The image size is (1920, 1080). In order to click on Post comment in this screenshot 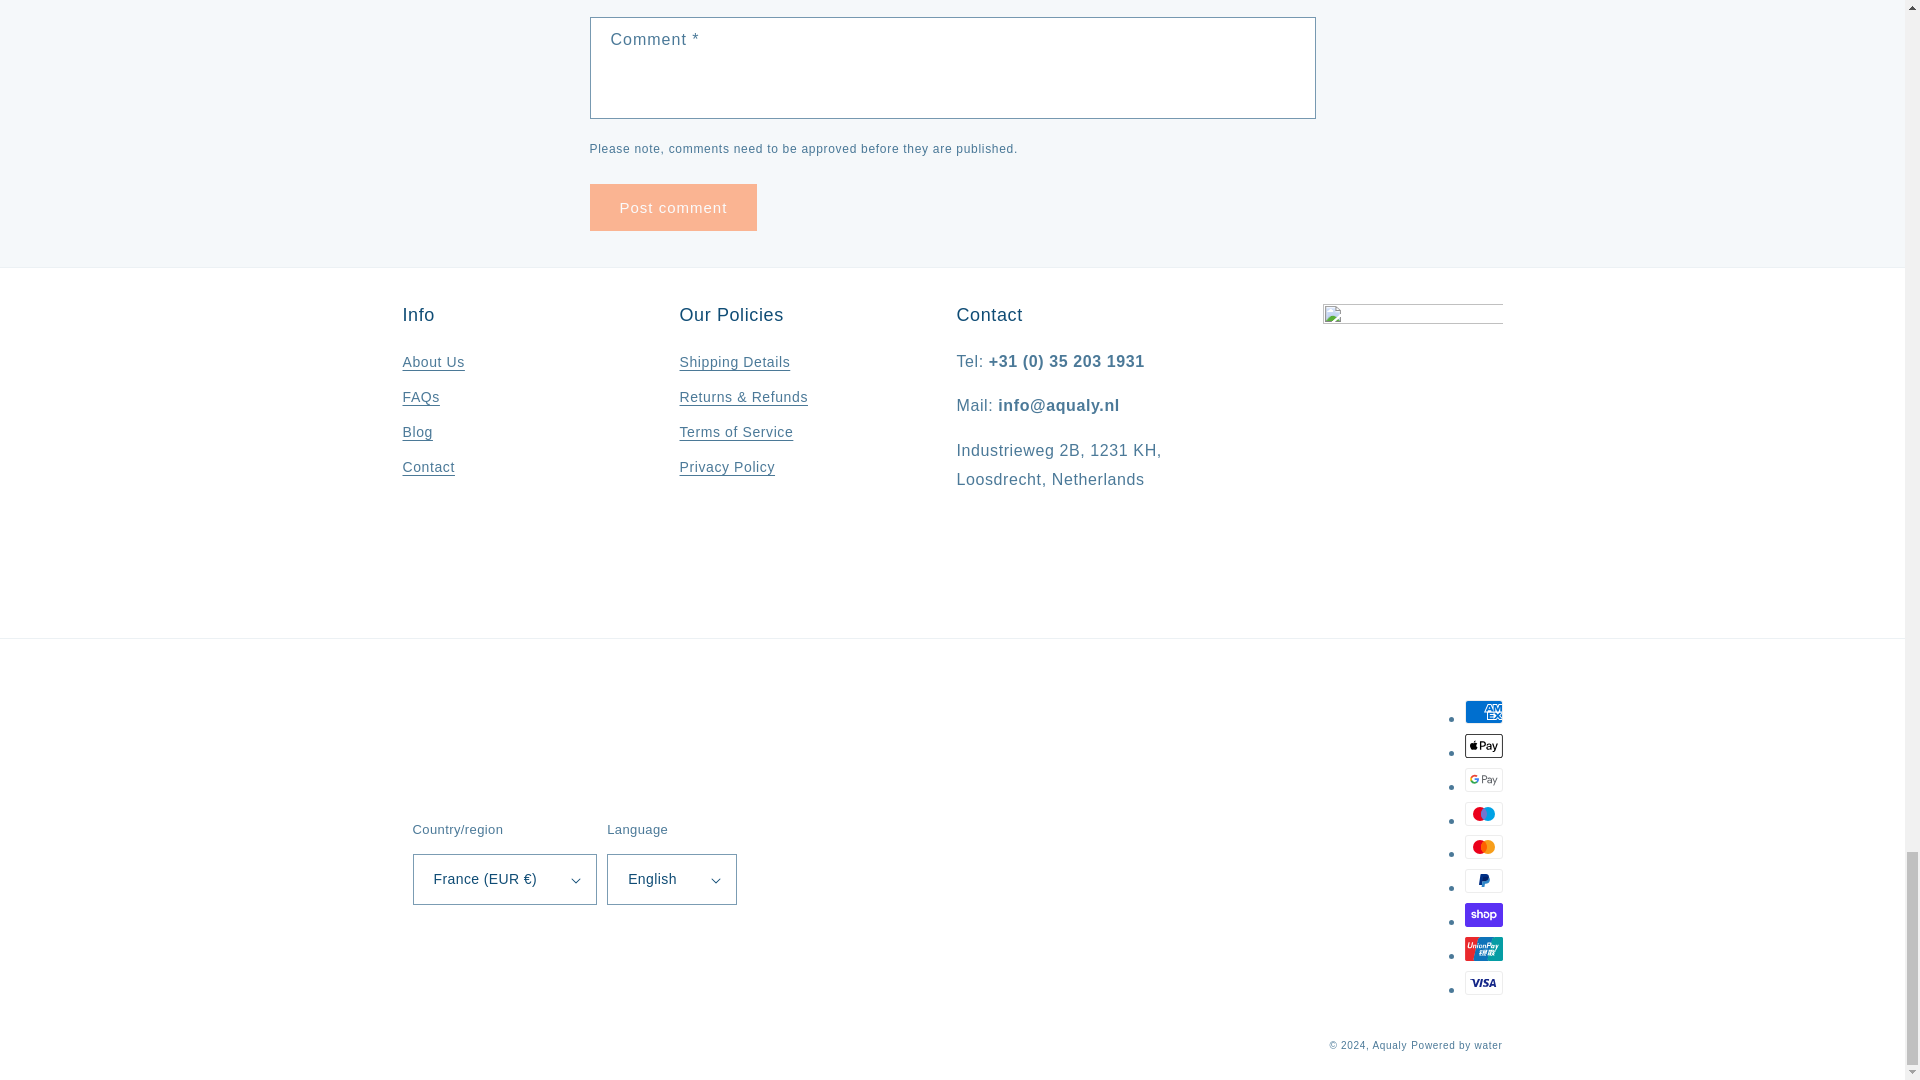, I will do `click(674, 207)`.